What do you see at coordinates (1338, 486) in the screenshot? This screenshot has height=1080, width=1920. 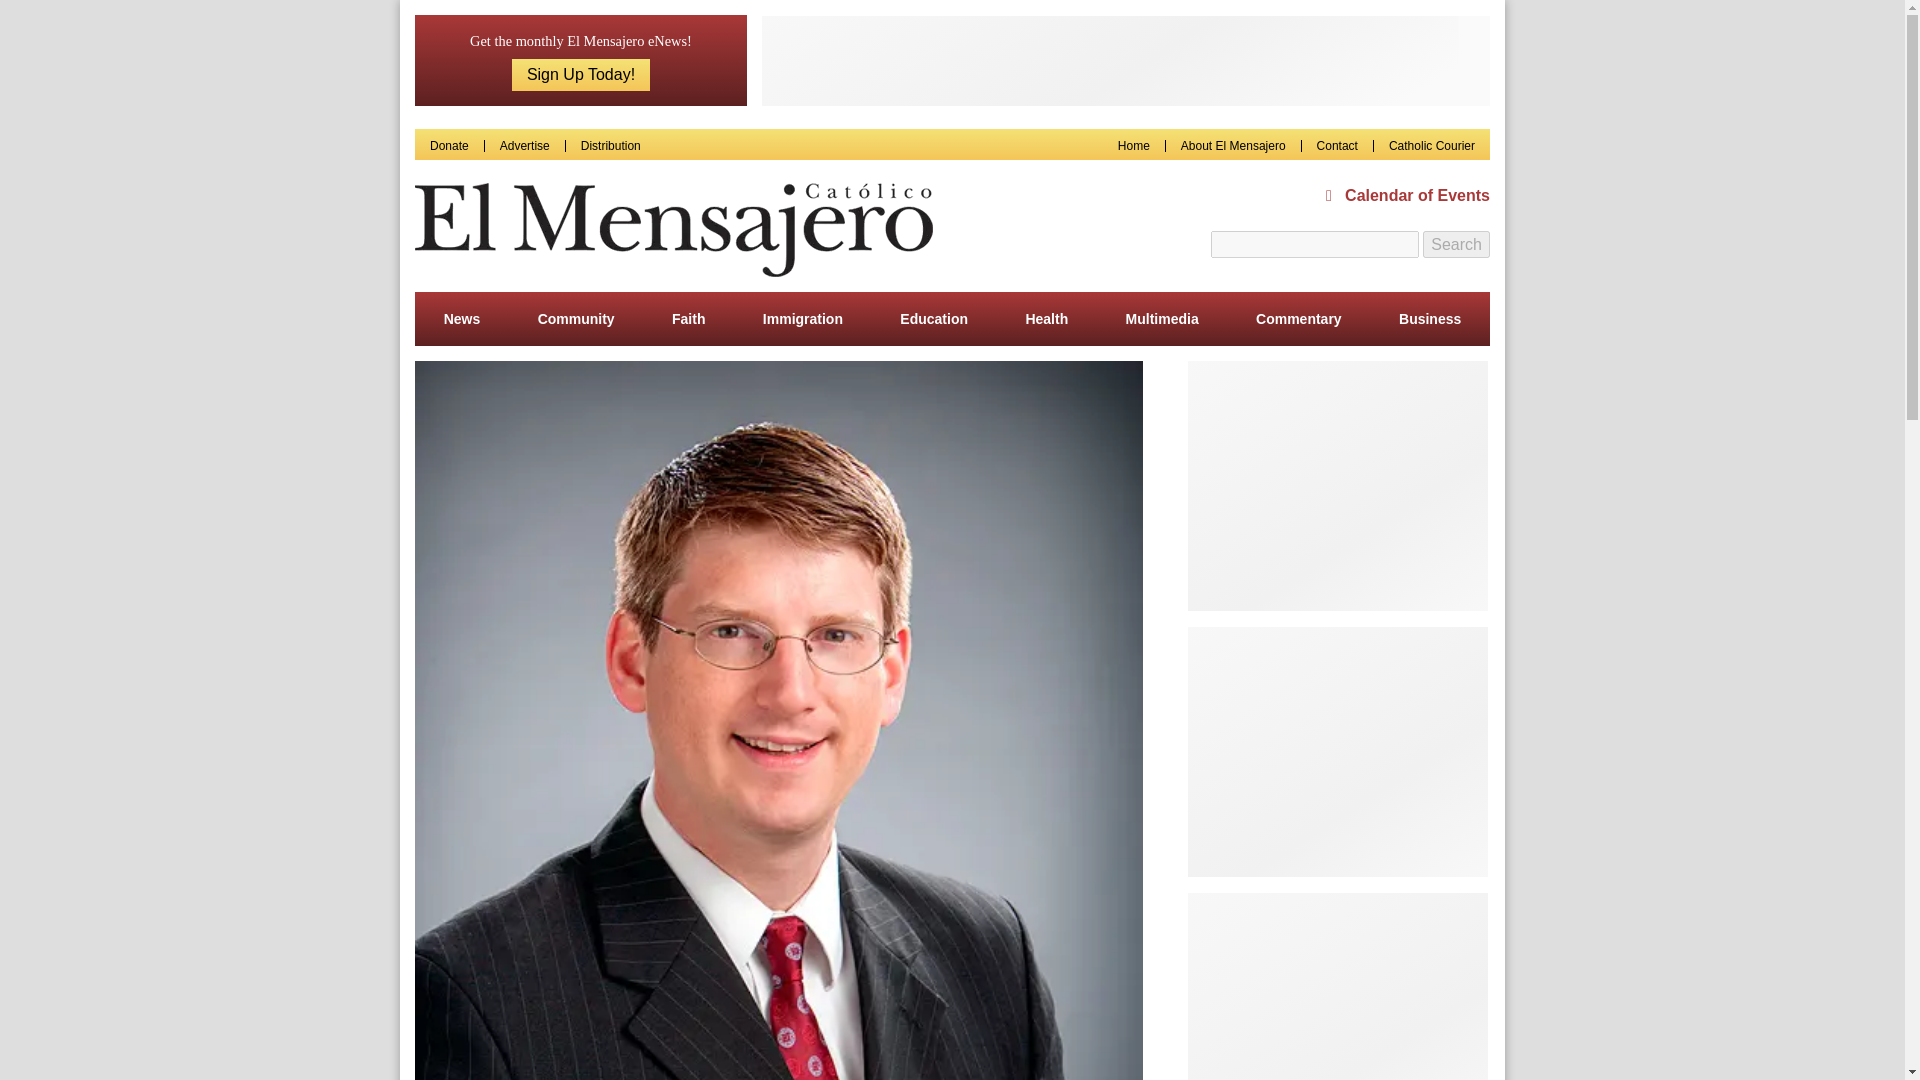 I see `3rd party ad content` at bounding box center [1338, 486].